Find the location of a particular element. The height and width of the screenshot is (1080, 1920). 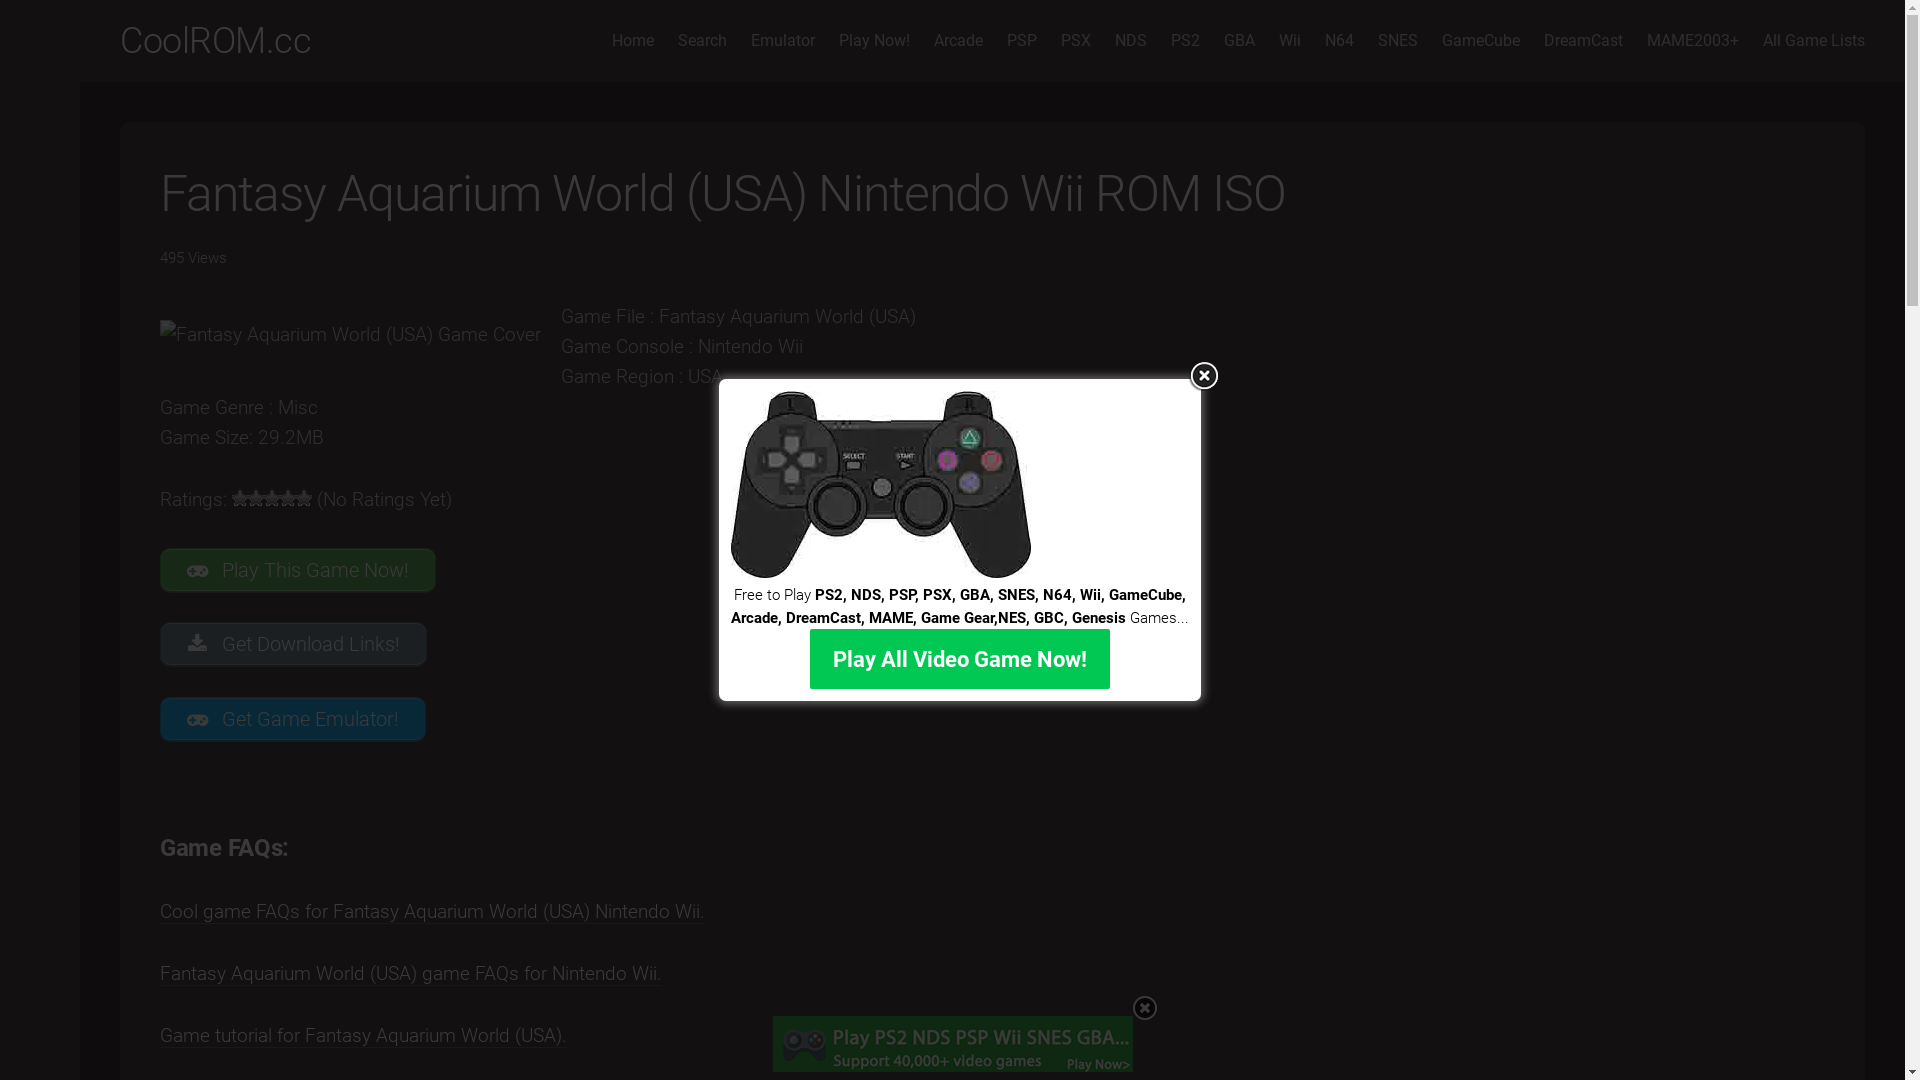

Arcade is located at coordinates (958, 41).